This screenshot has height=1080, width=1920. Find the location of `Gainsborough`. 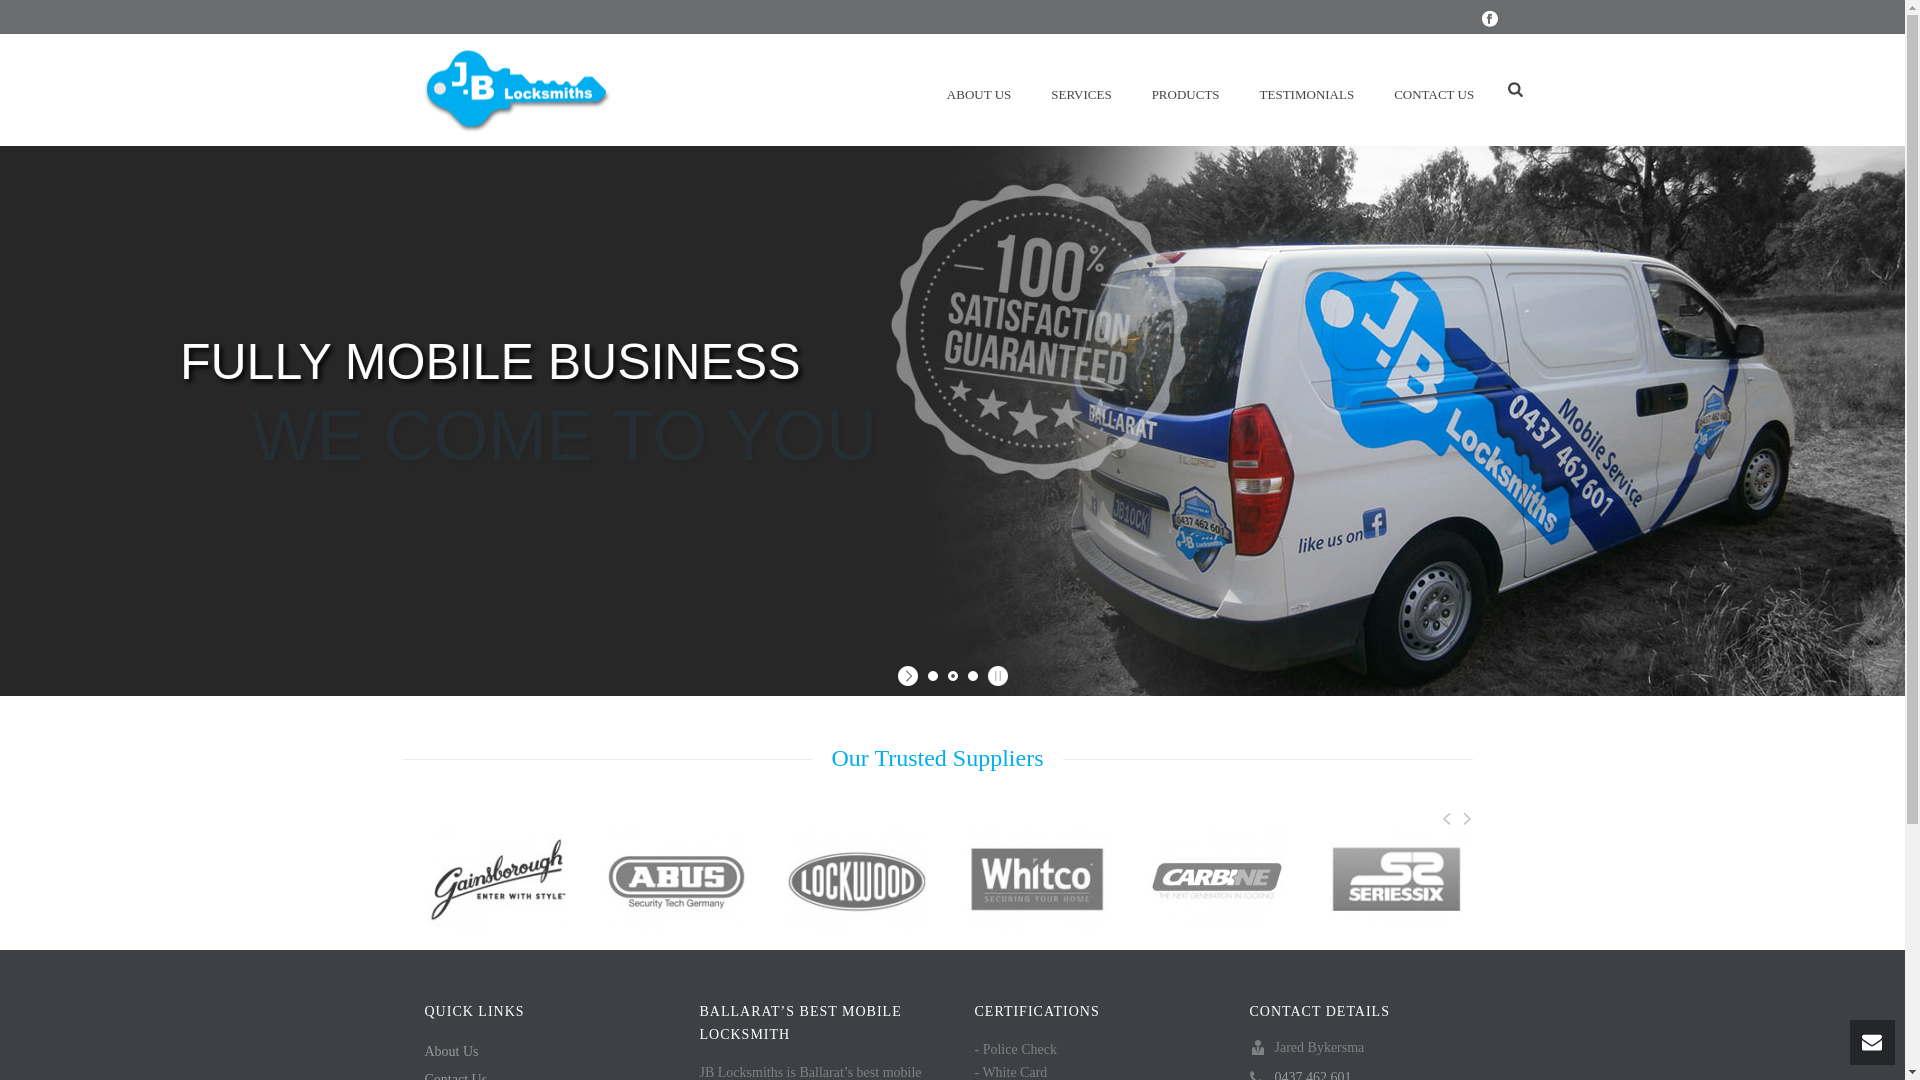

Gainsborough is located at coordinates (497, 880).